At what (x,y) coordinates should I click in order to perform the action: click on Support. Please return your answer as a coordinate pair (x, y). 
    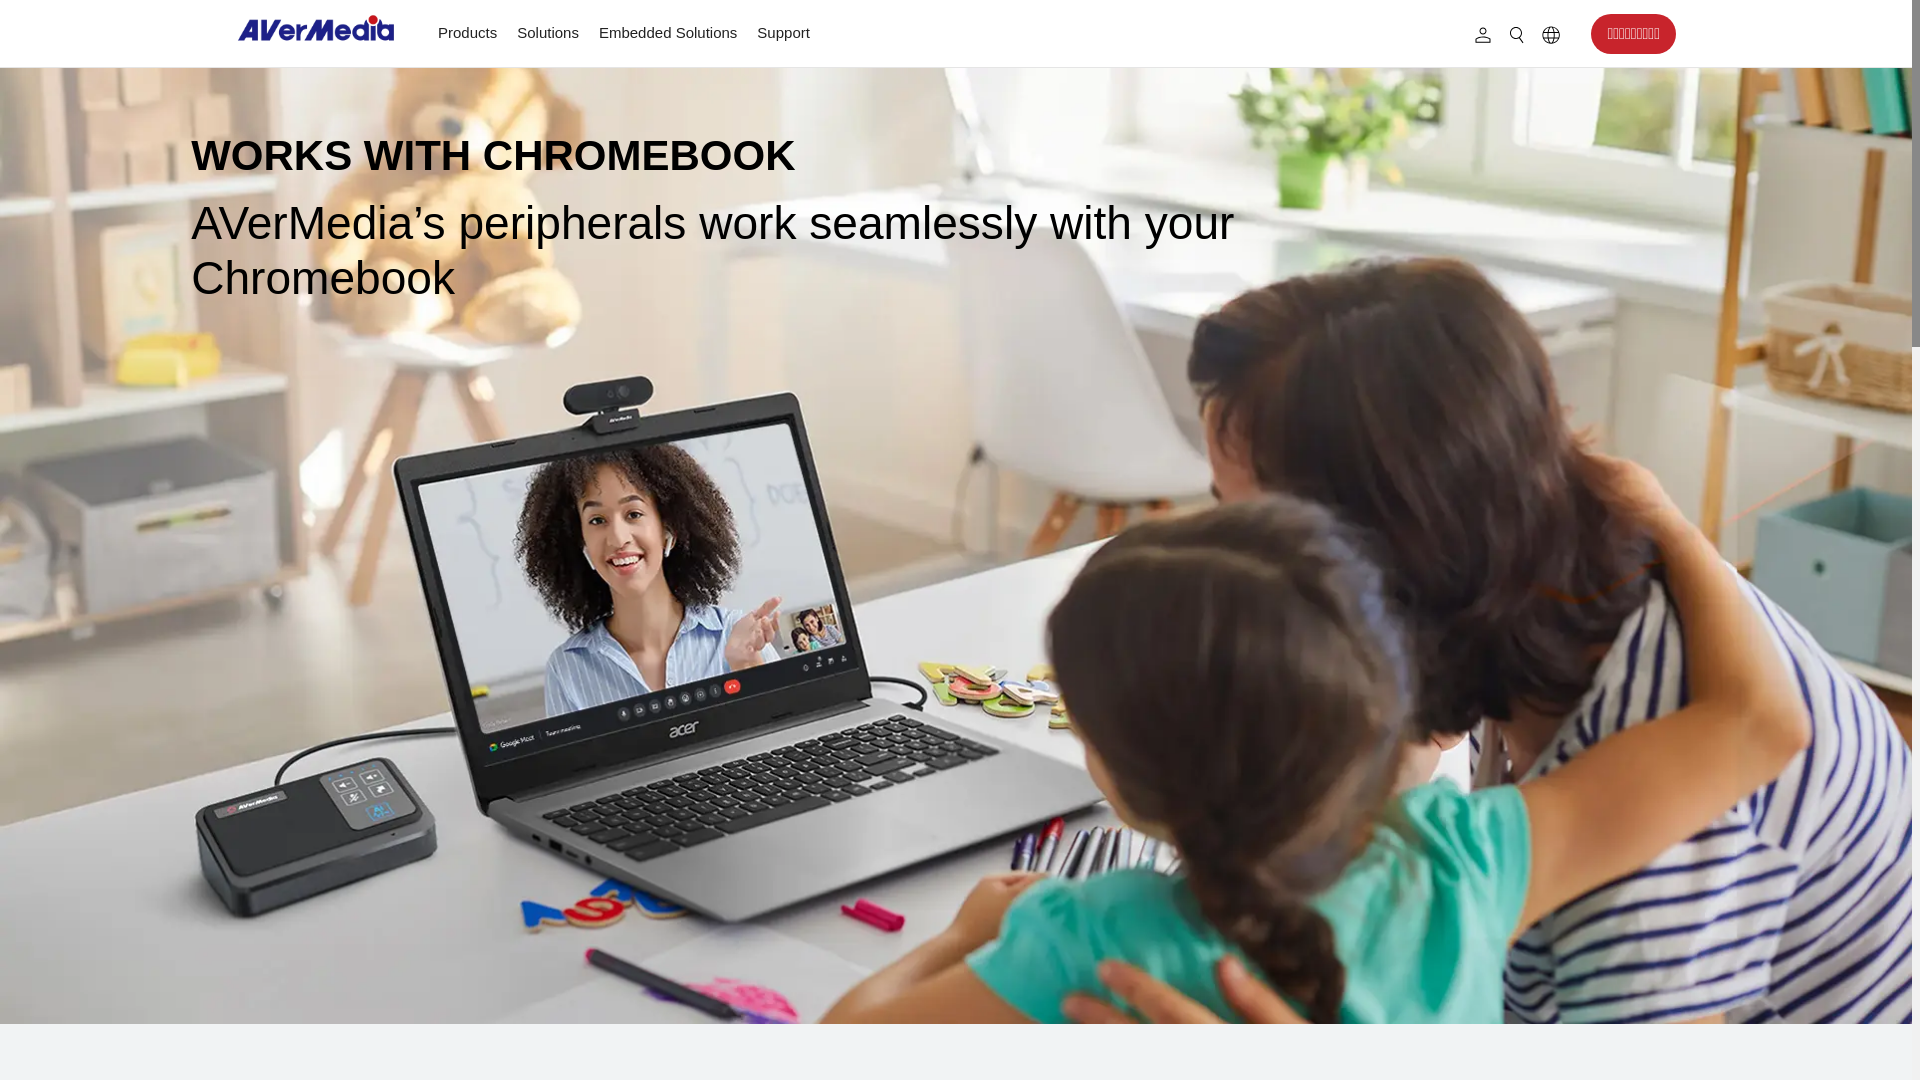
    Looking at the image, I should click on (782, 32).